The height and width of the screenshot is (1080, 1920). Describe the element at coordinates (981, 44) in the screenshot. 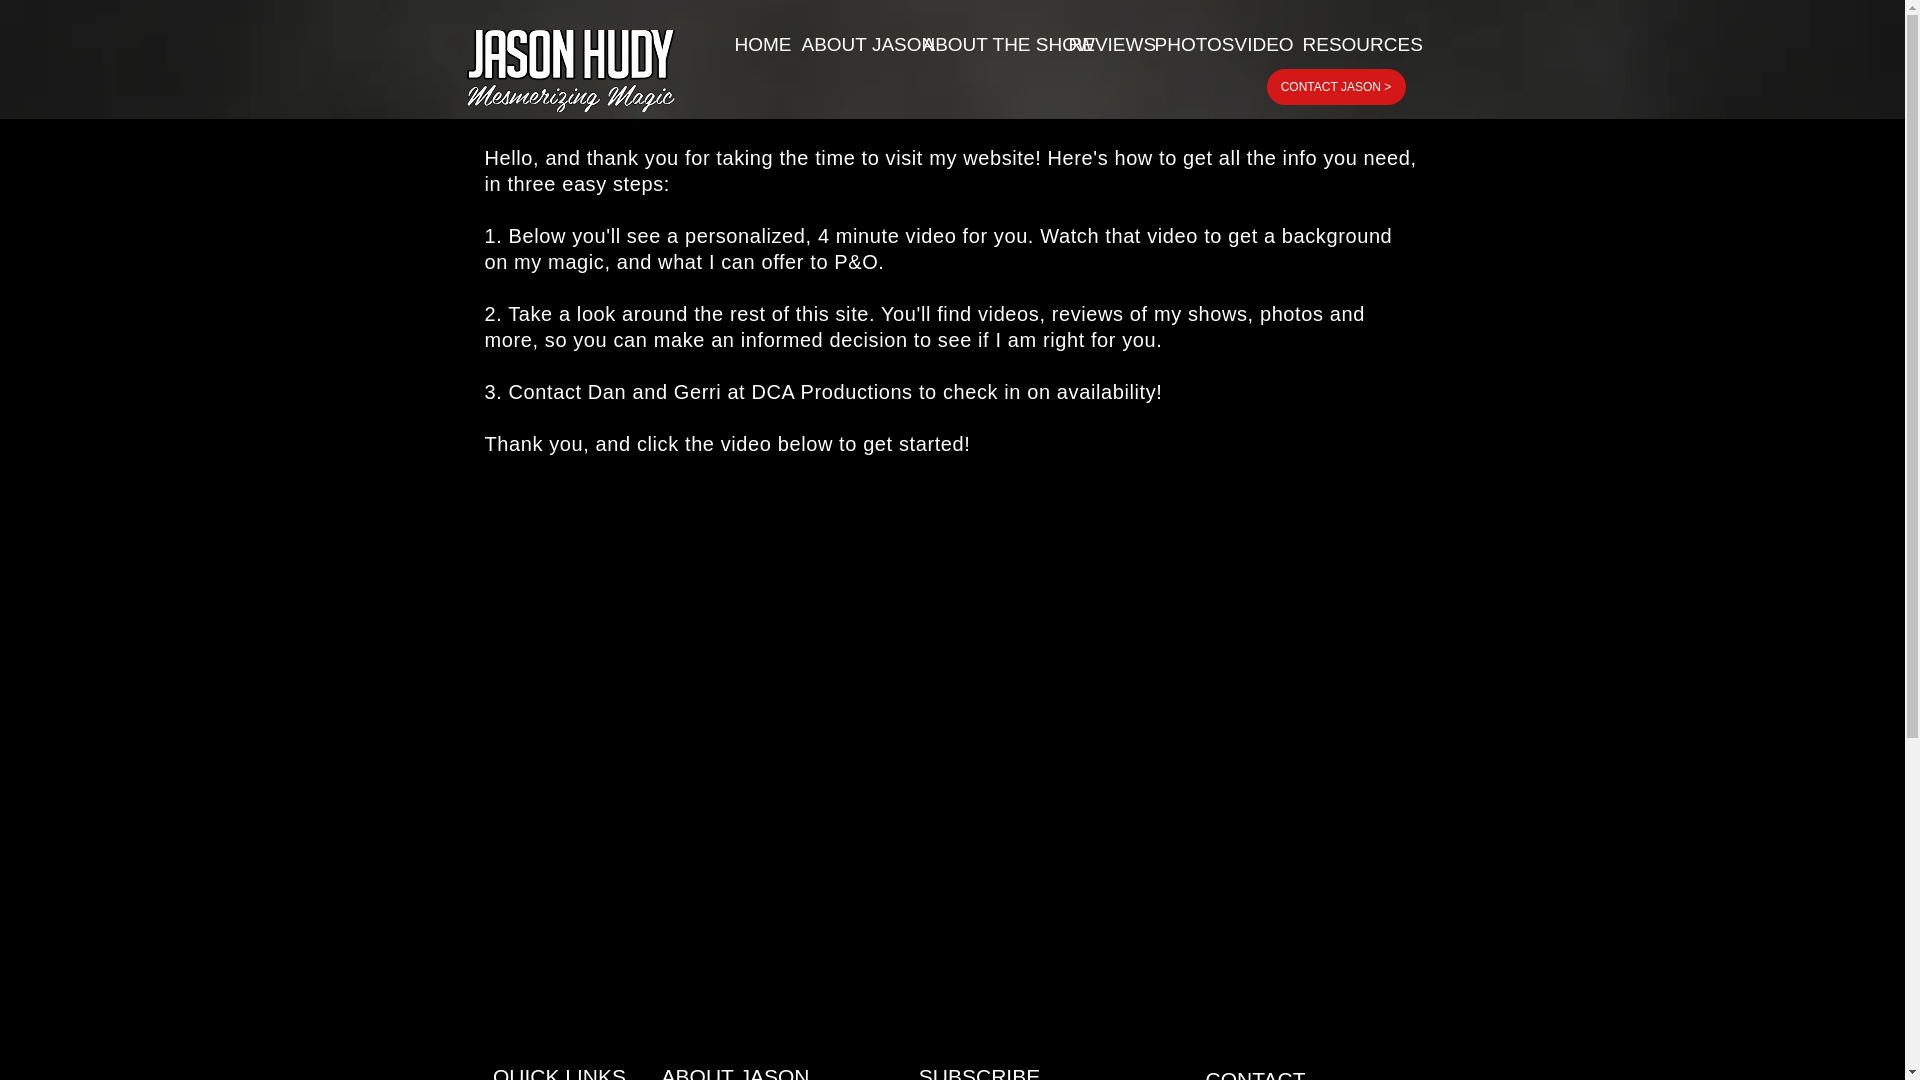

I see `ABOUT THE SHOW` at that location.